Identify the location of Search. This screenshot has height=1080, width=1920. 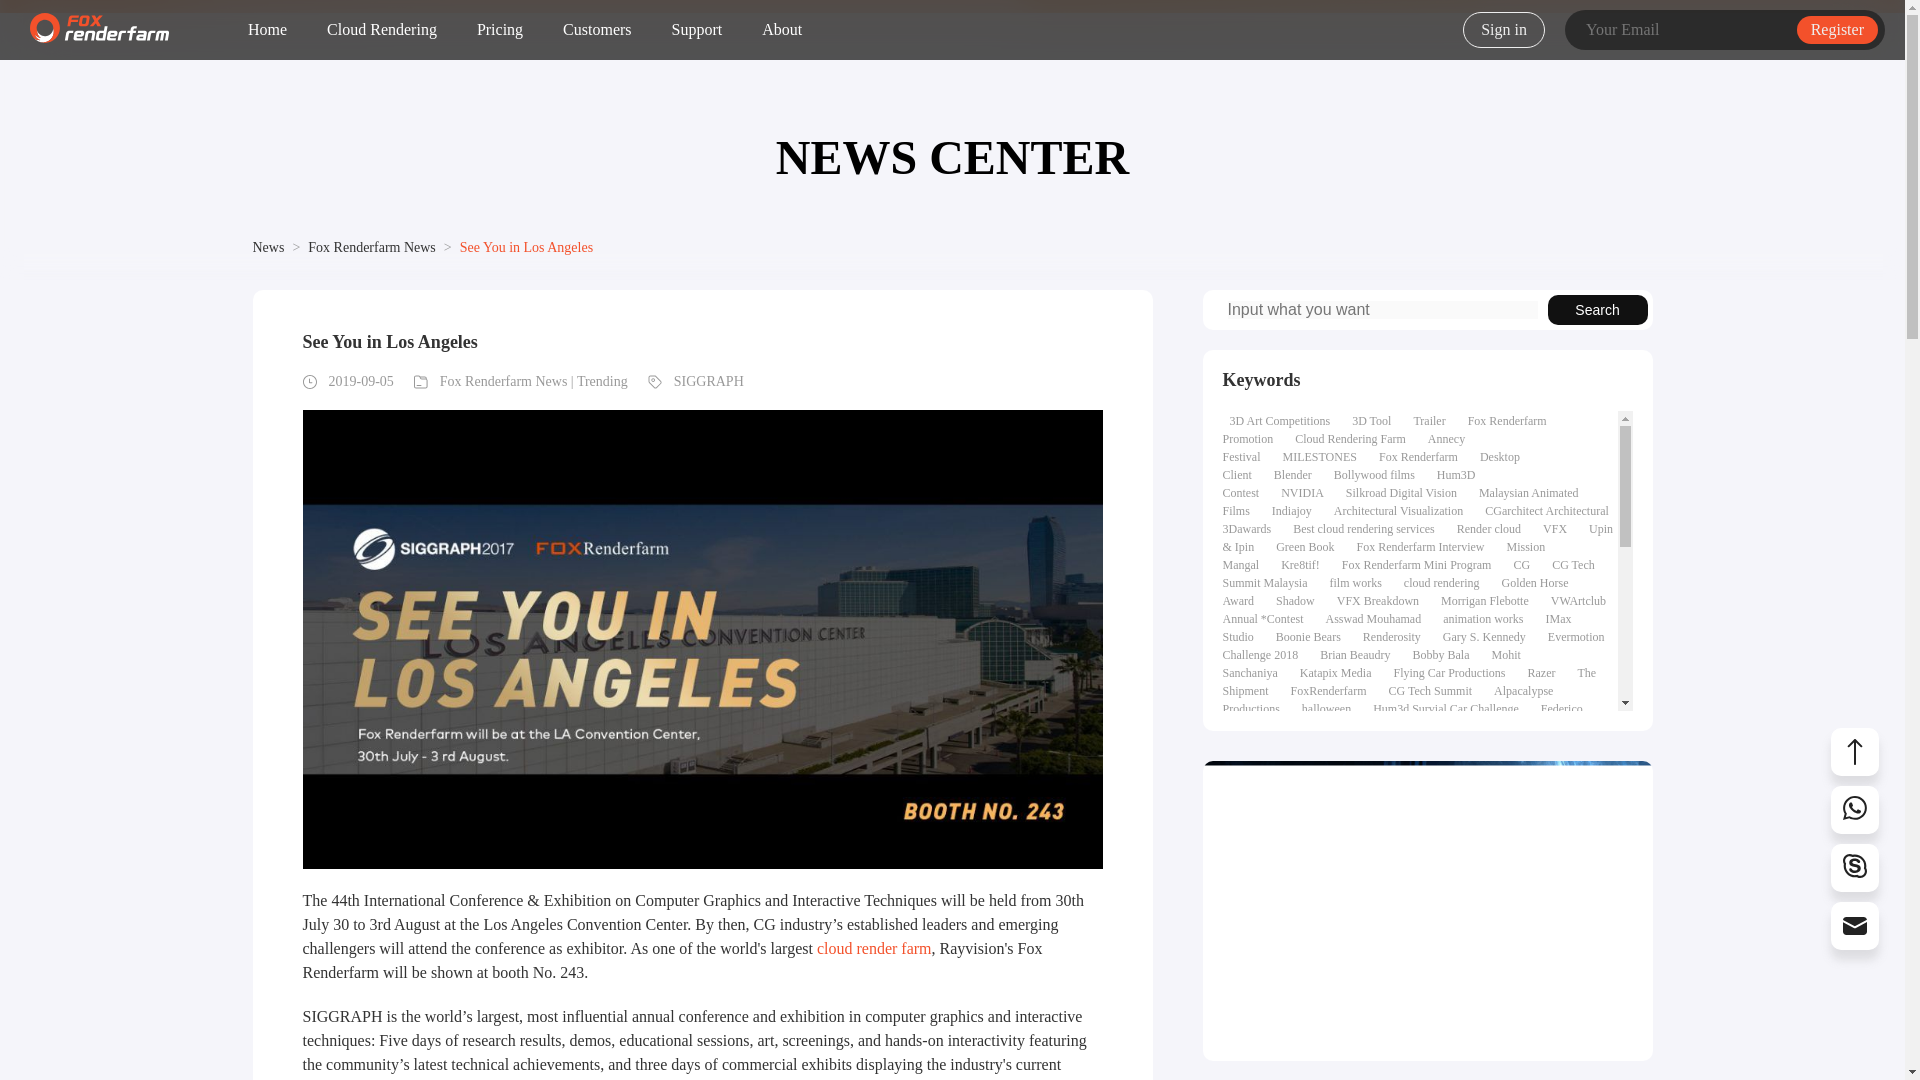
(1597, 310).